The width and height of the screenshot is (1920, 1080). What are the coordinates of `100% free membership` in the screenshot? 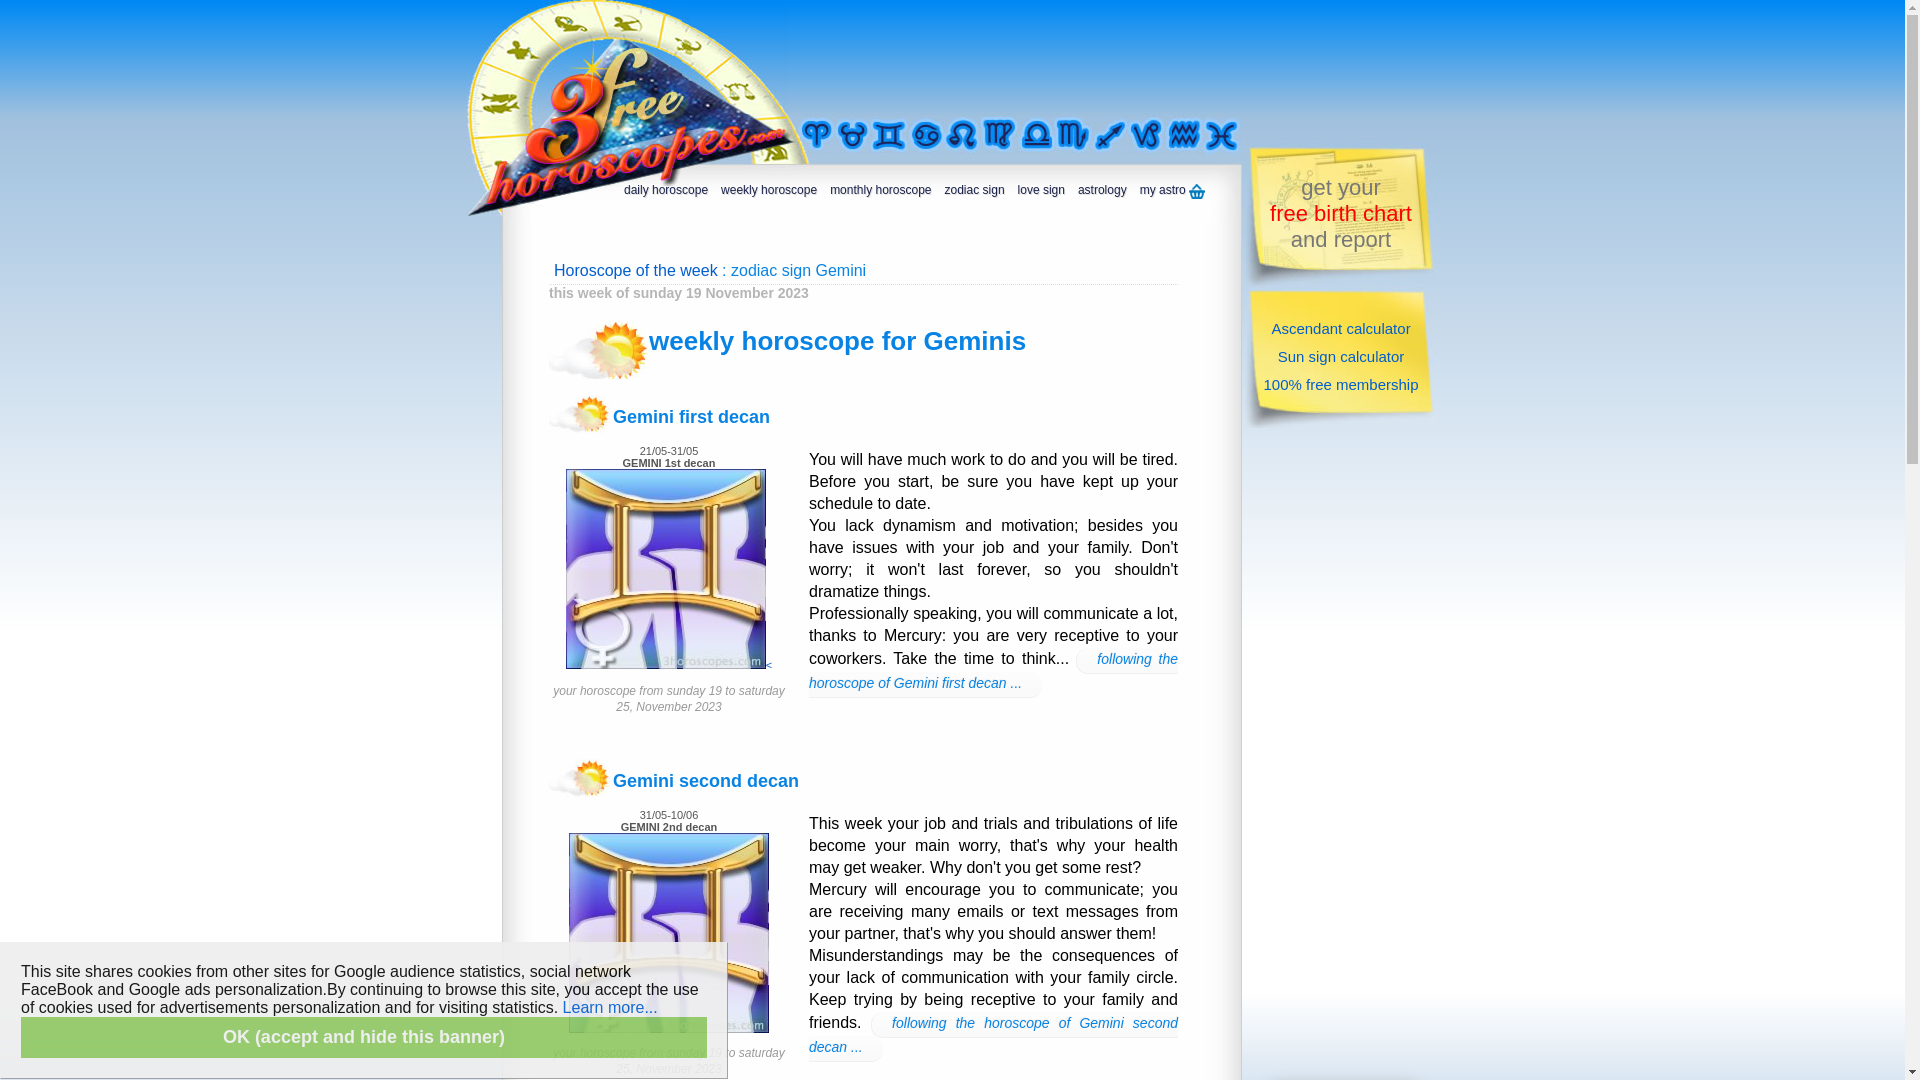 It's located at (1340, 384).